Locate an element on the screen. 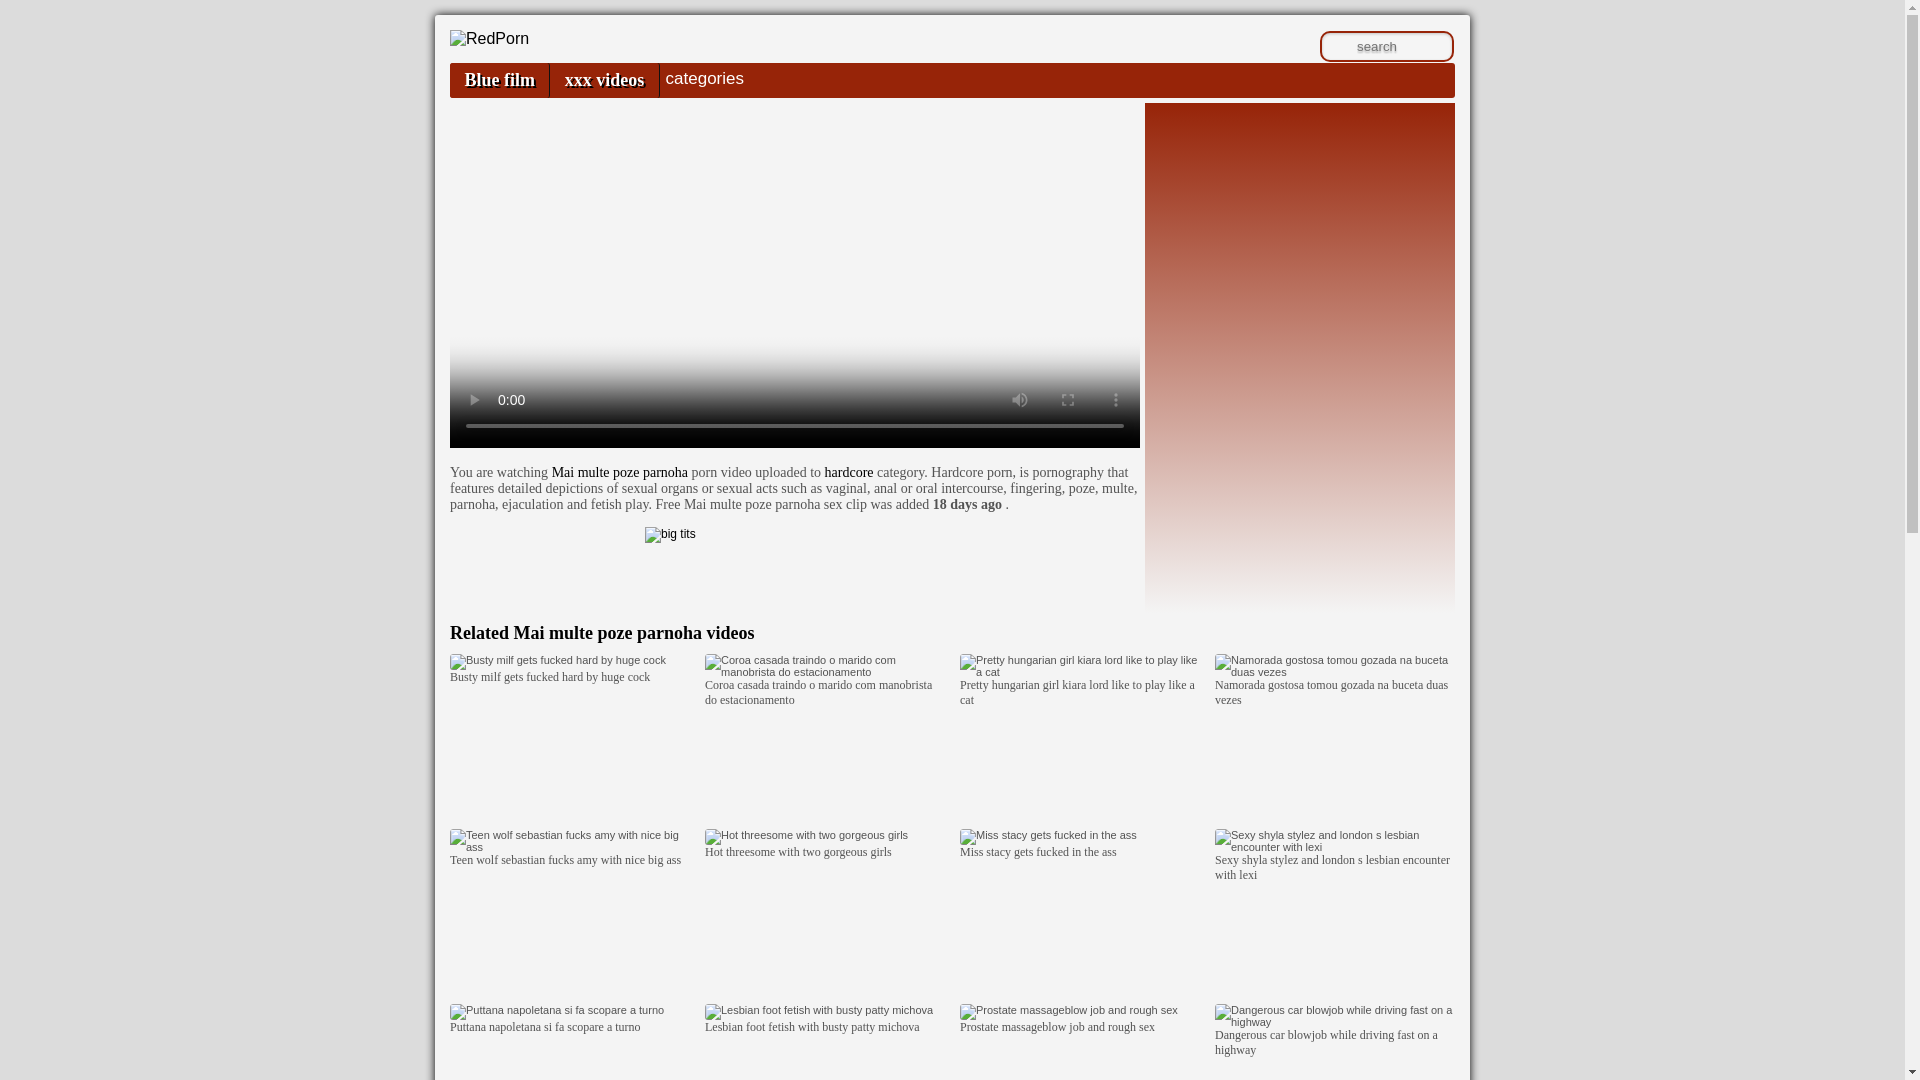  Indian Porn is located at coordinates (489, 38).